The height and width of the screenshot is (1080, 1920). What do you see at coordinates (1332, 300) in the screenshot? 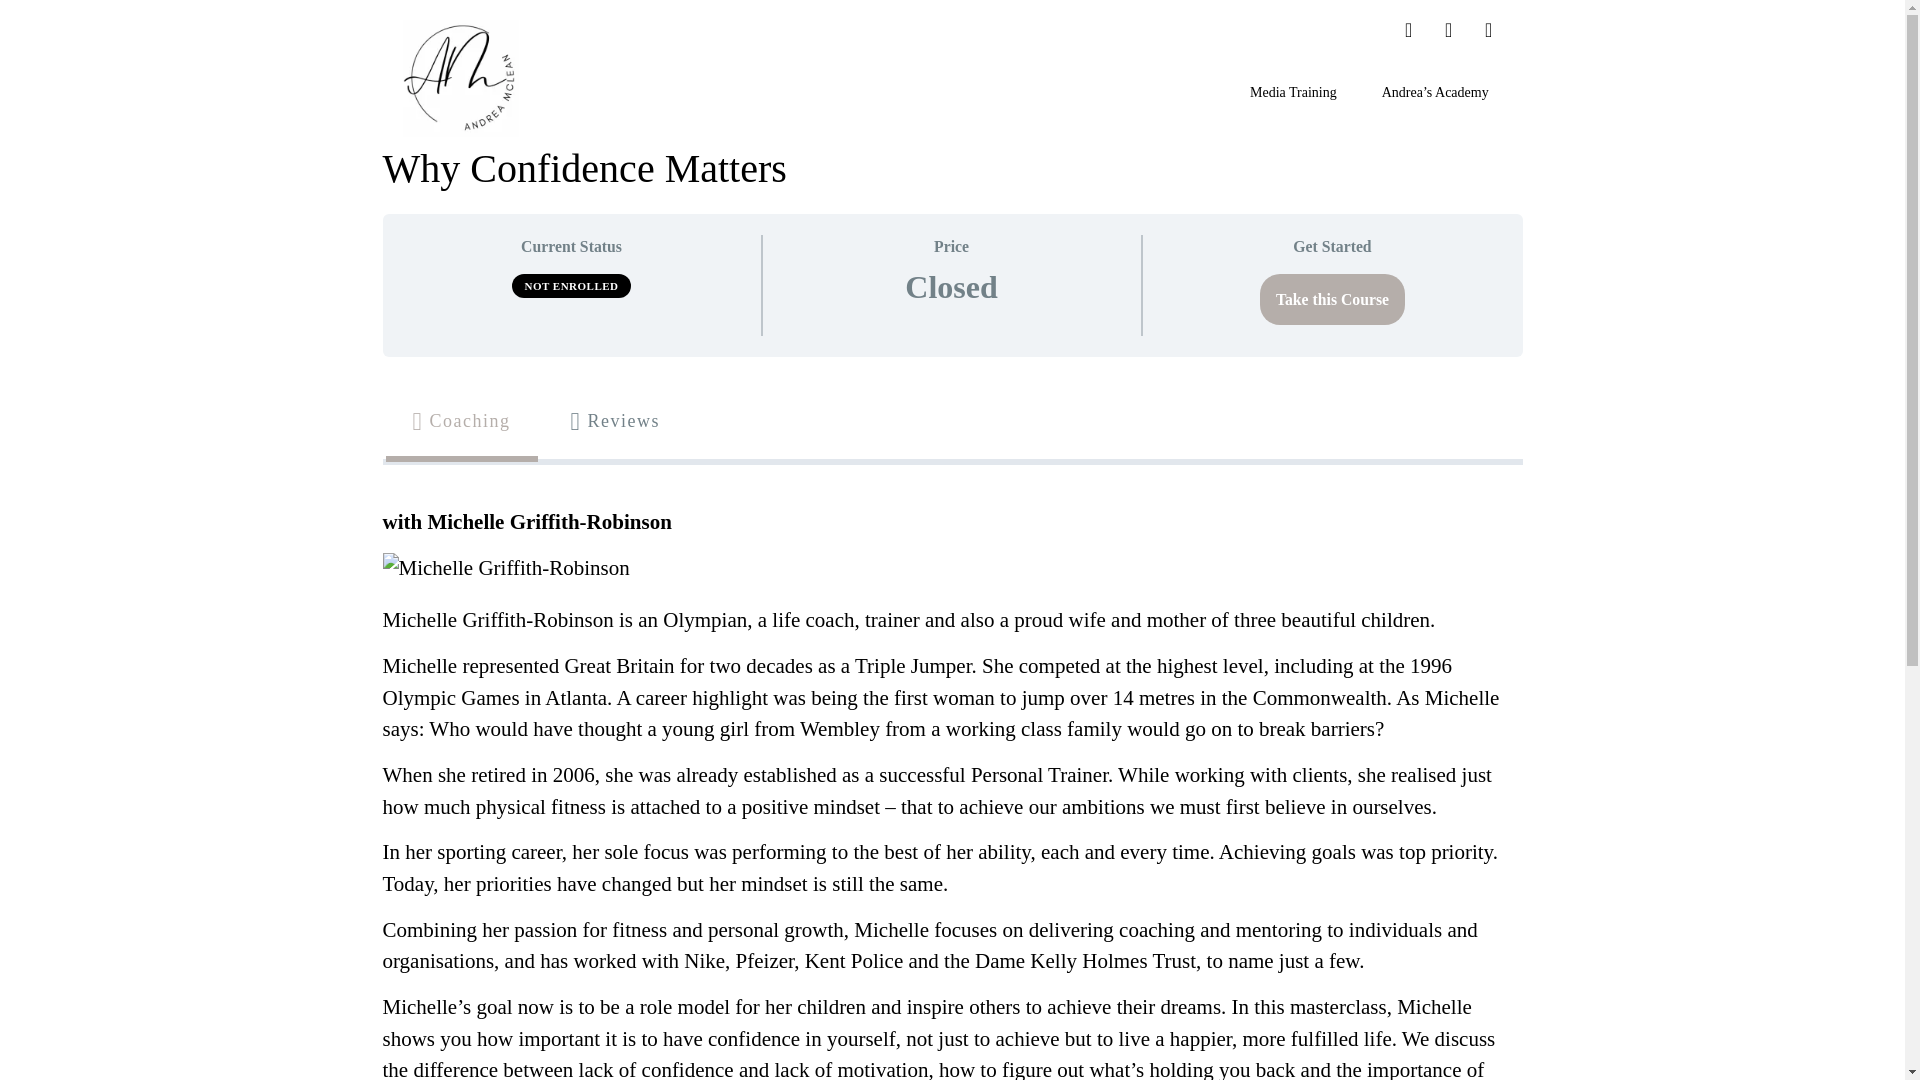
I see `Take this Course` at bounding box center [1332, 300].